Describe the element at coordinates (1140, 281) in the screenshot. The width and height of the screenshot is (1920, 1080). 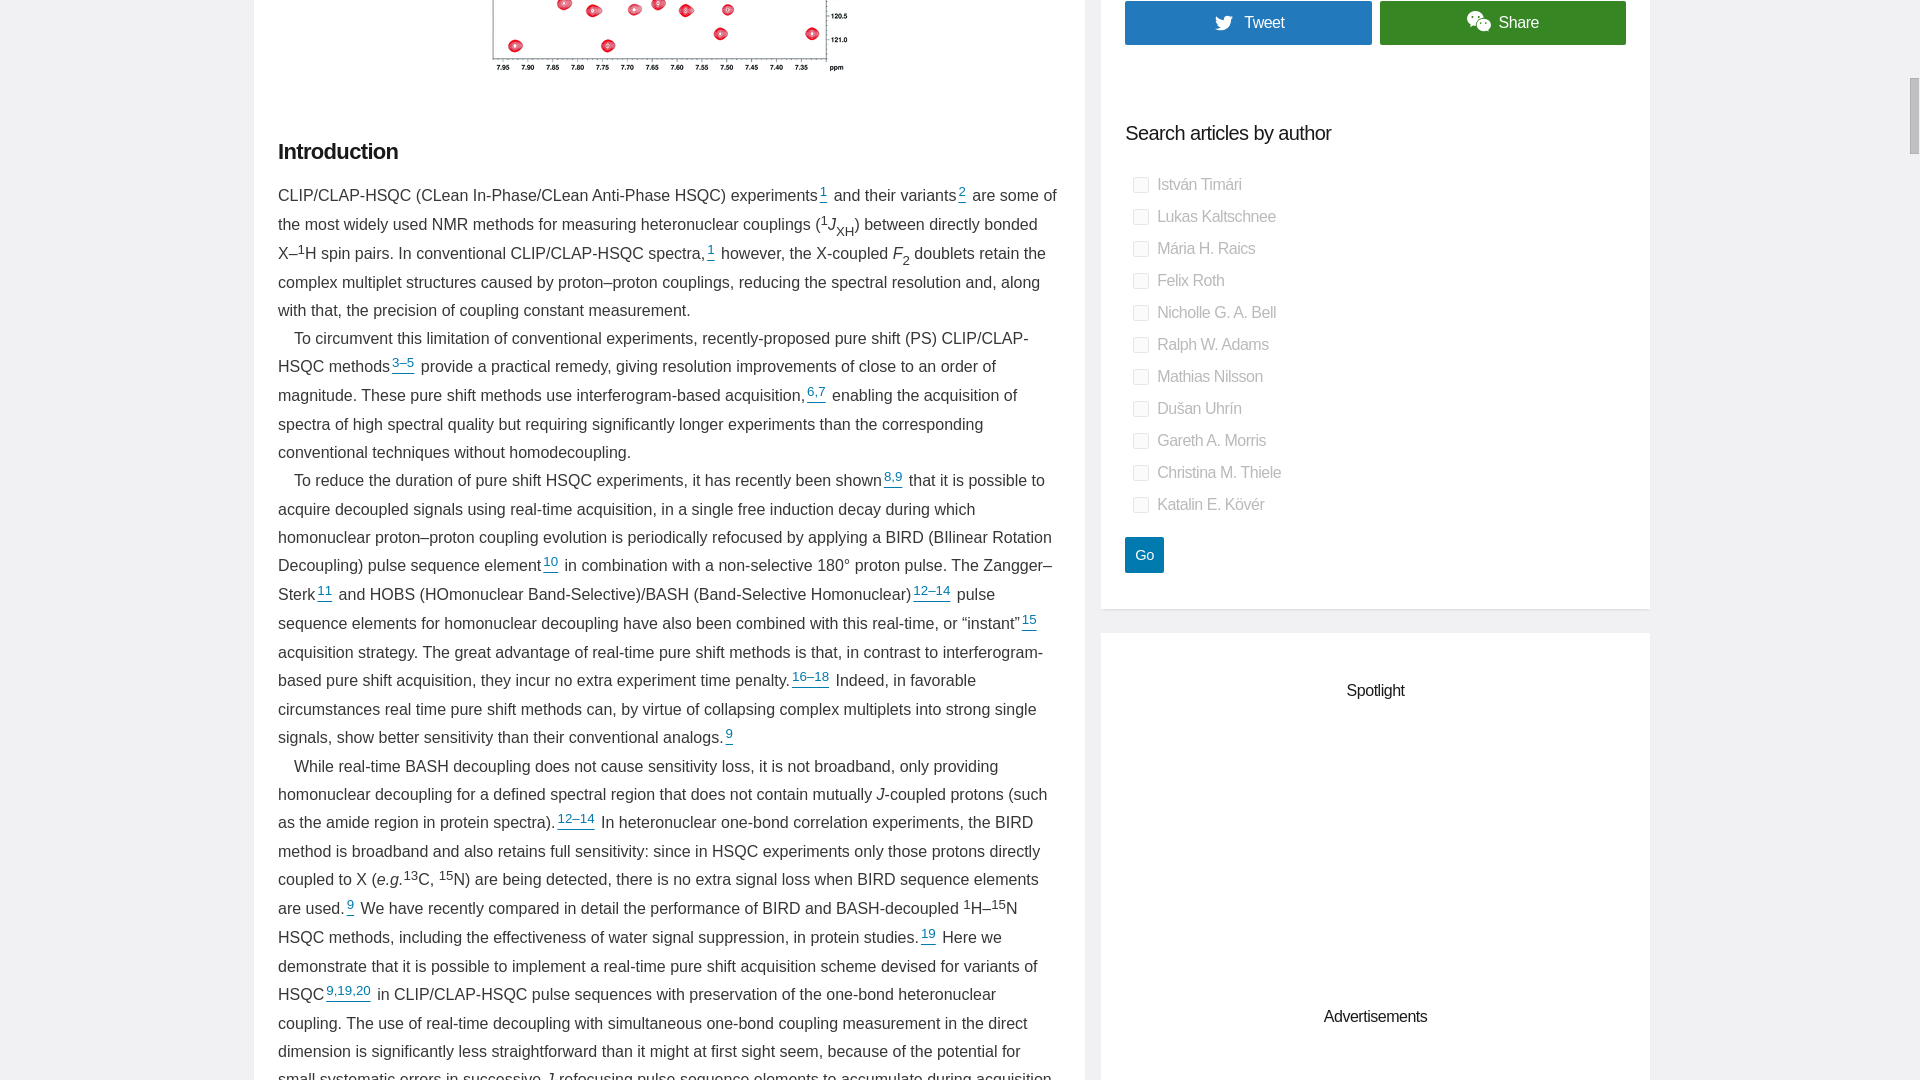
I see `on` at that location.